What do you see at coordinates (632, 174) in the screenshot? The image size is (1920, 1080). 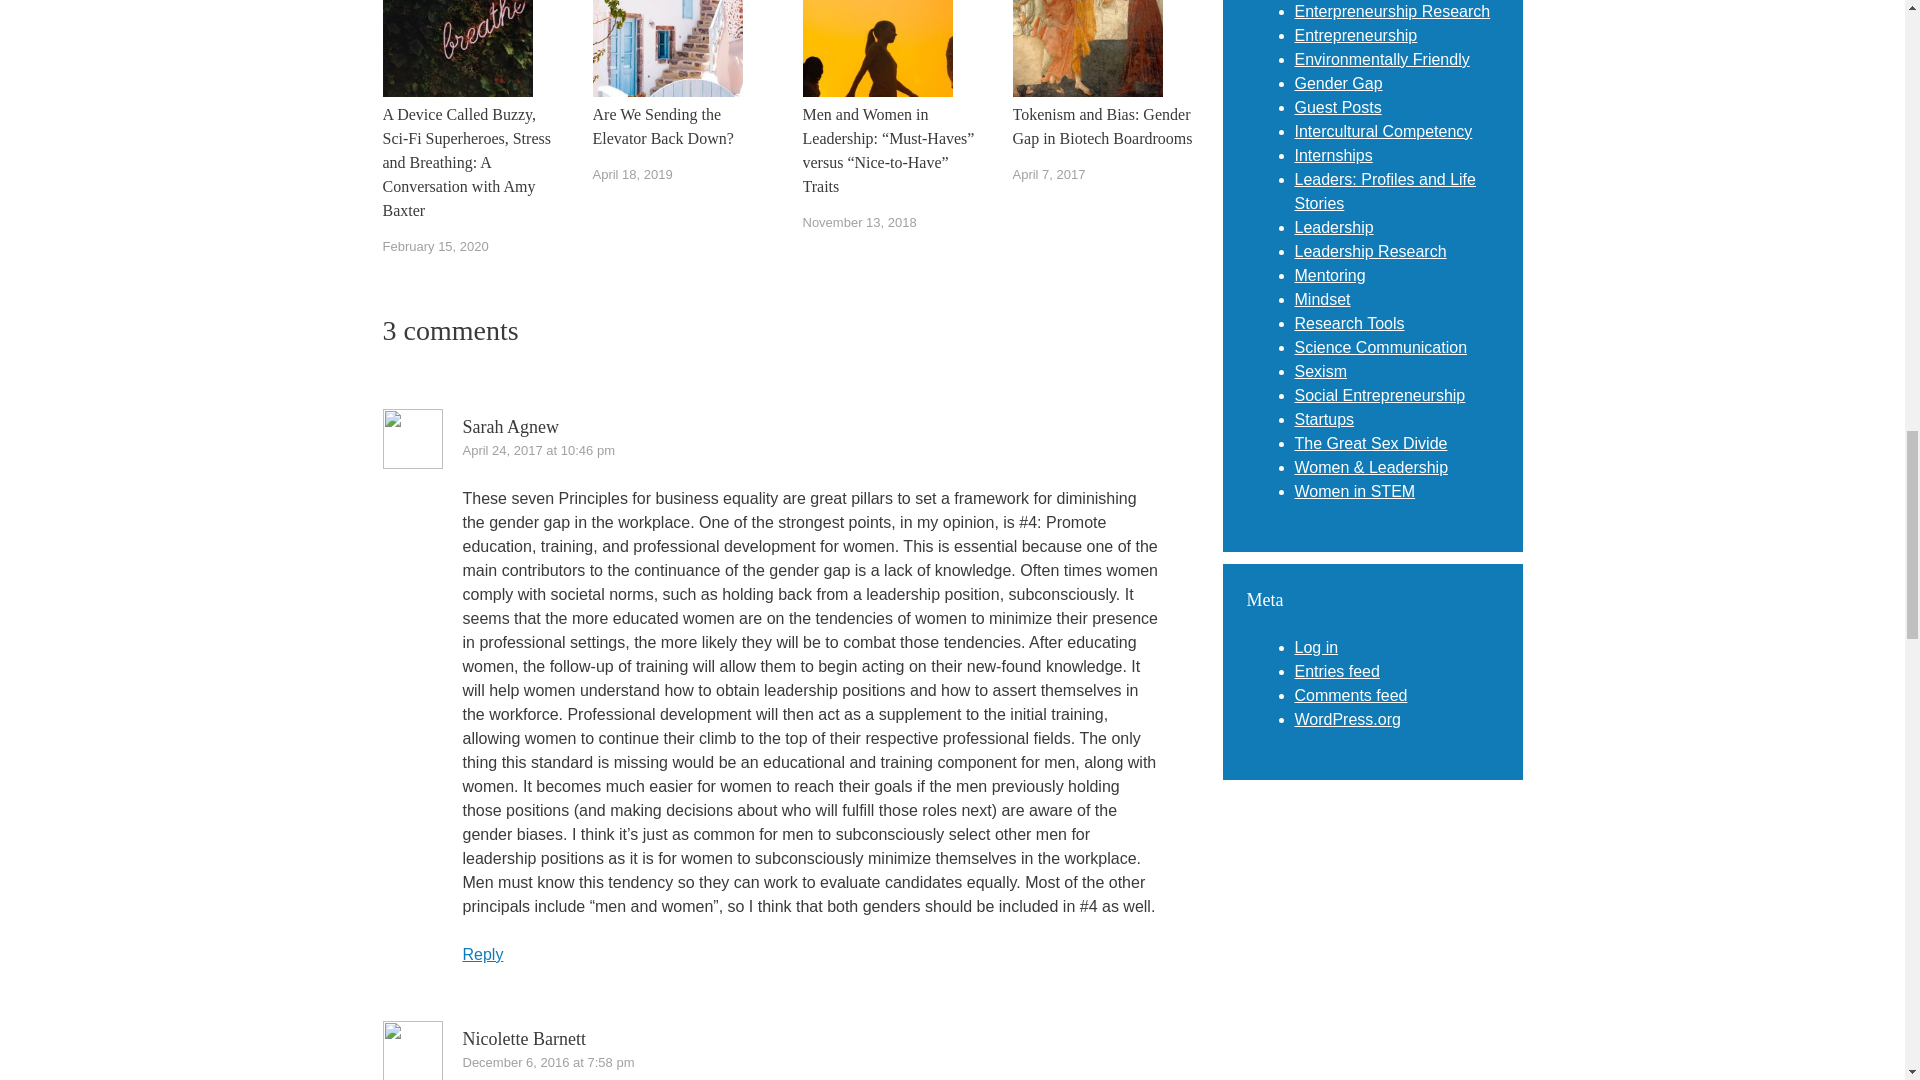 I see `April 18, 2019` at bounding box center [632, 174].